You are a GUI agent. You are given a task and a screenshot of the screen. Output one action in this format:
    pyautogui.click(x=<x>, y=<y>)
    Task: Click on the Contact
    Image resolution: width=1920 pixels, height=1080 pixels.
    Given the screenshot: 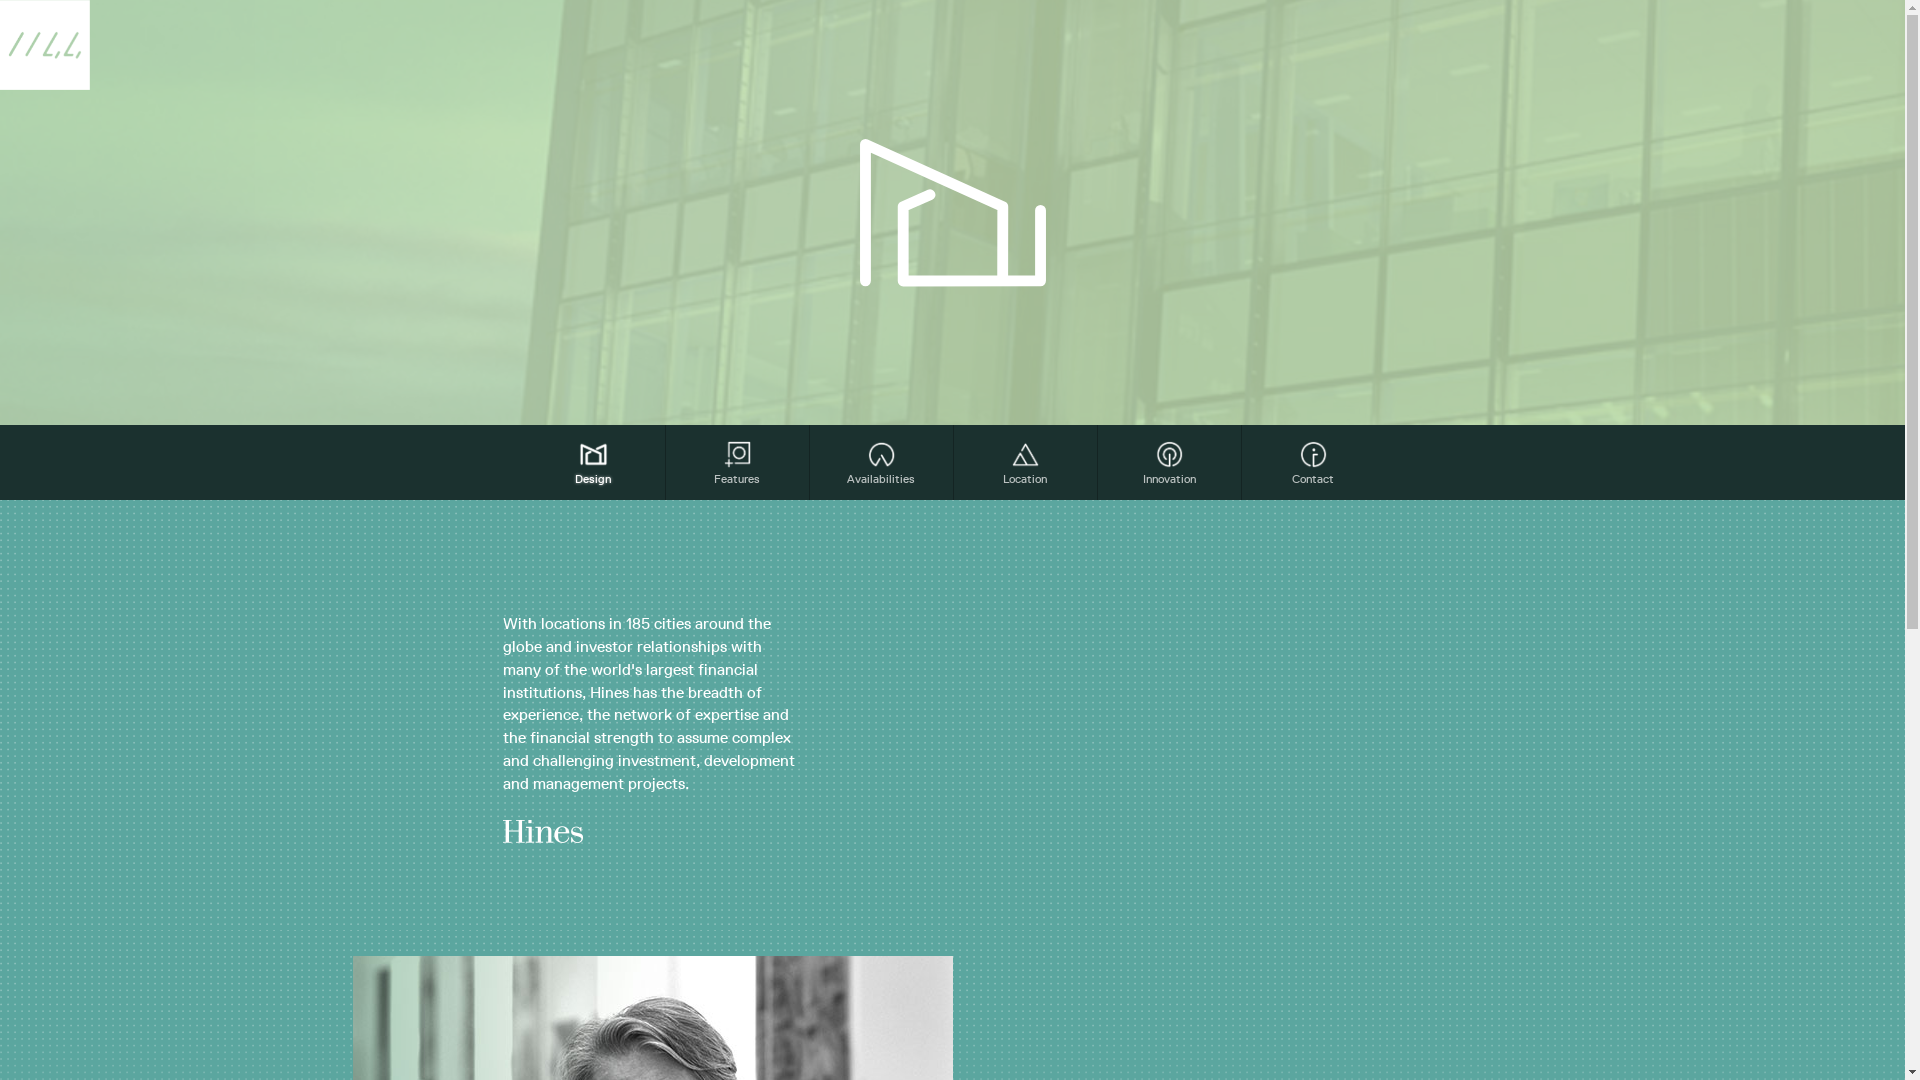 What is the action you would take?
    pyautogui.click(x=1314, y=464)
    